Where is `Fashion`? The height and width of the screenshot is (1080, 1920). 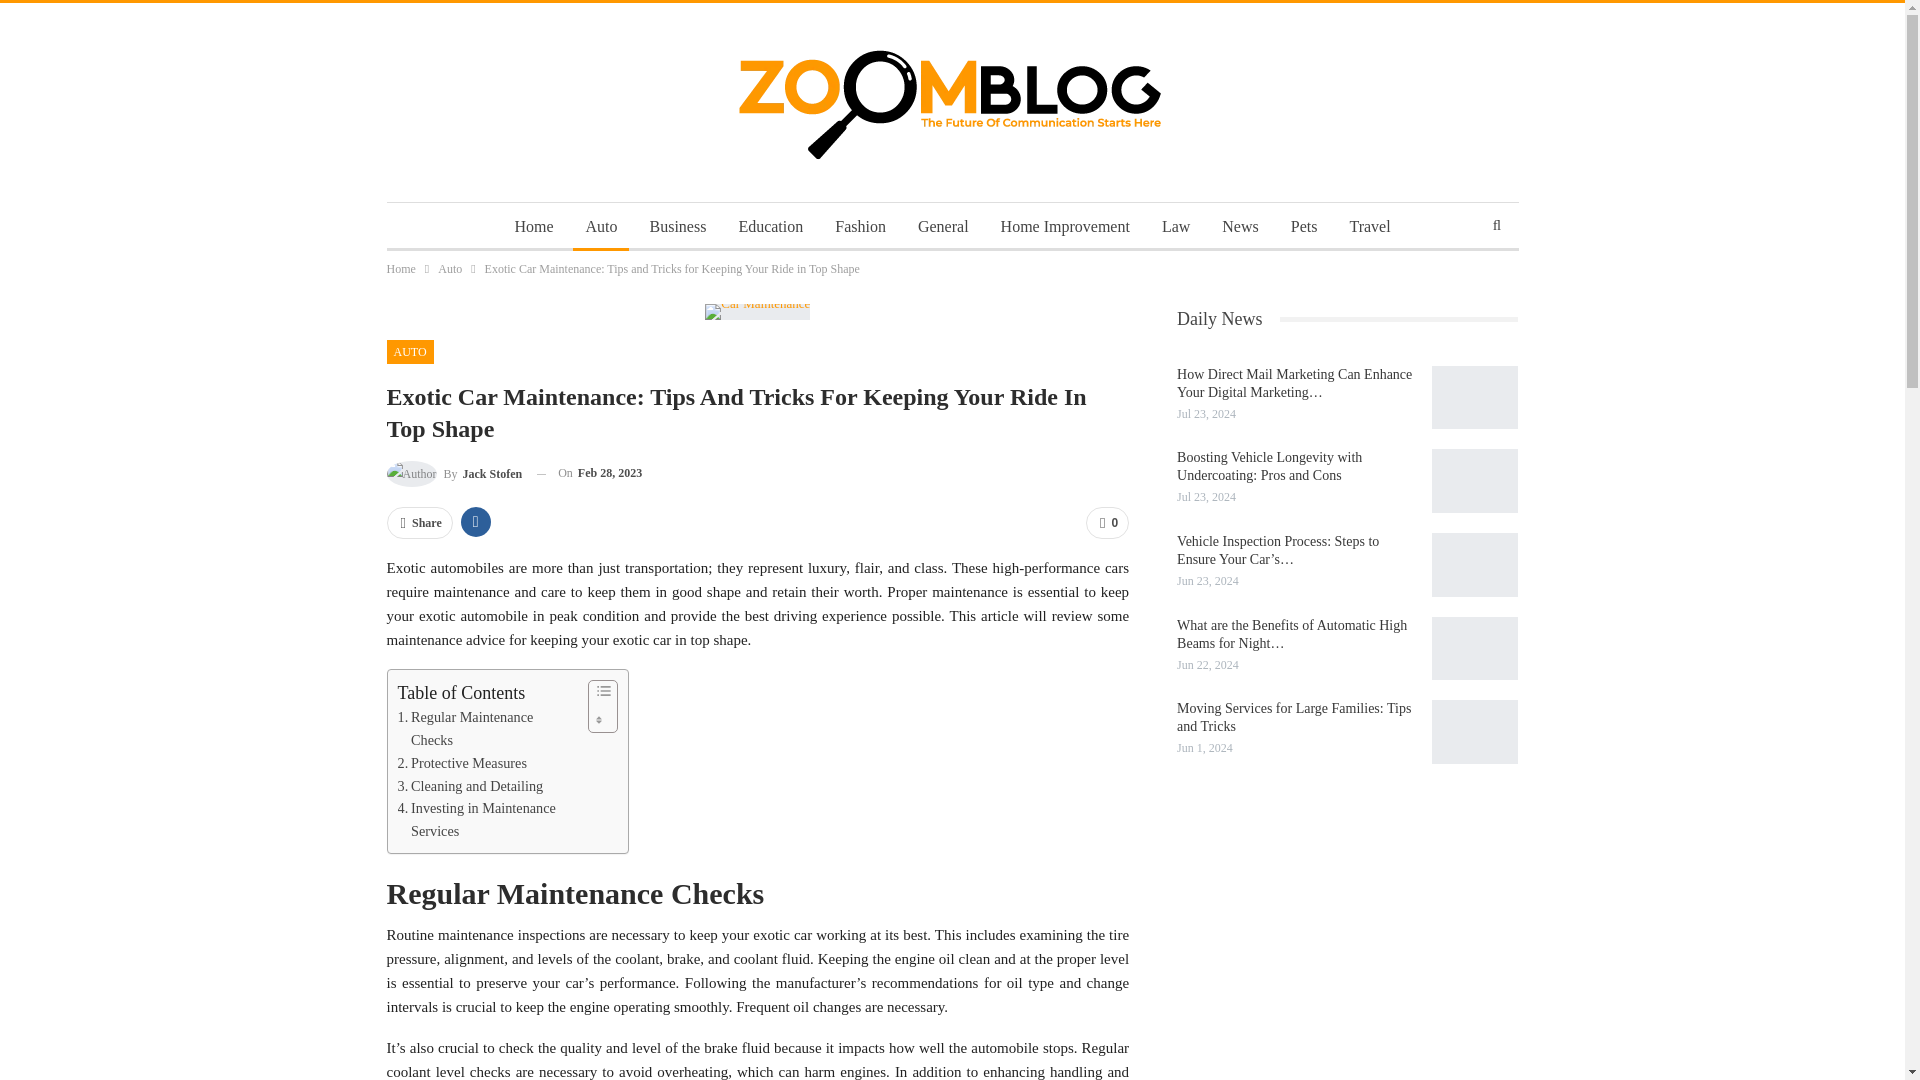 Fashion is located at coordinates (860, 226).